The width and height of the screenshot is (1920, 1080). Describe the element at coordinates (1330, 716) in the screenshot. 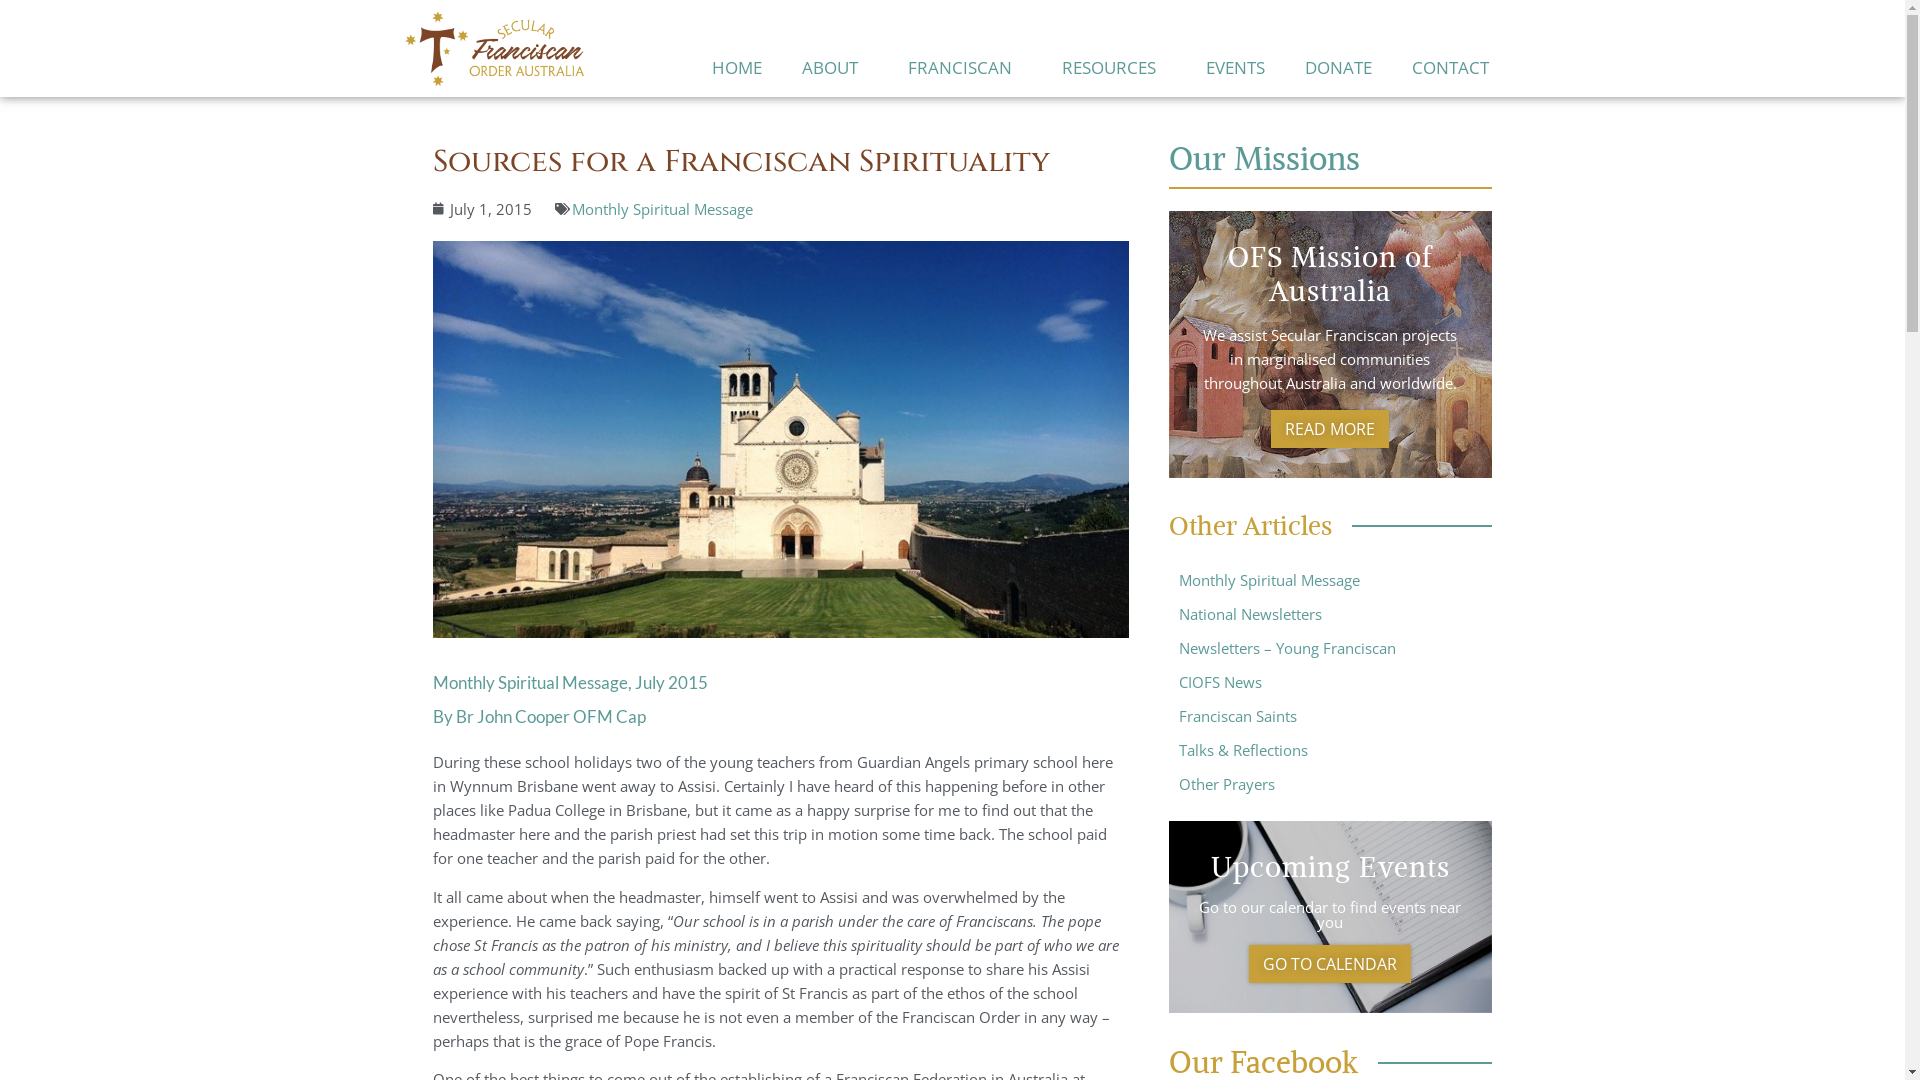

I see `Franciscan Saints` at that location.